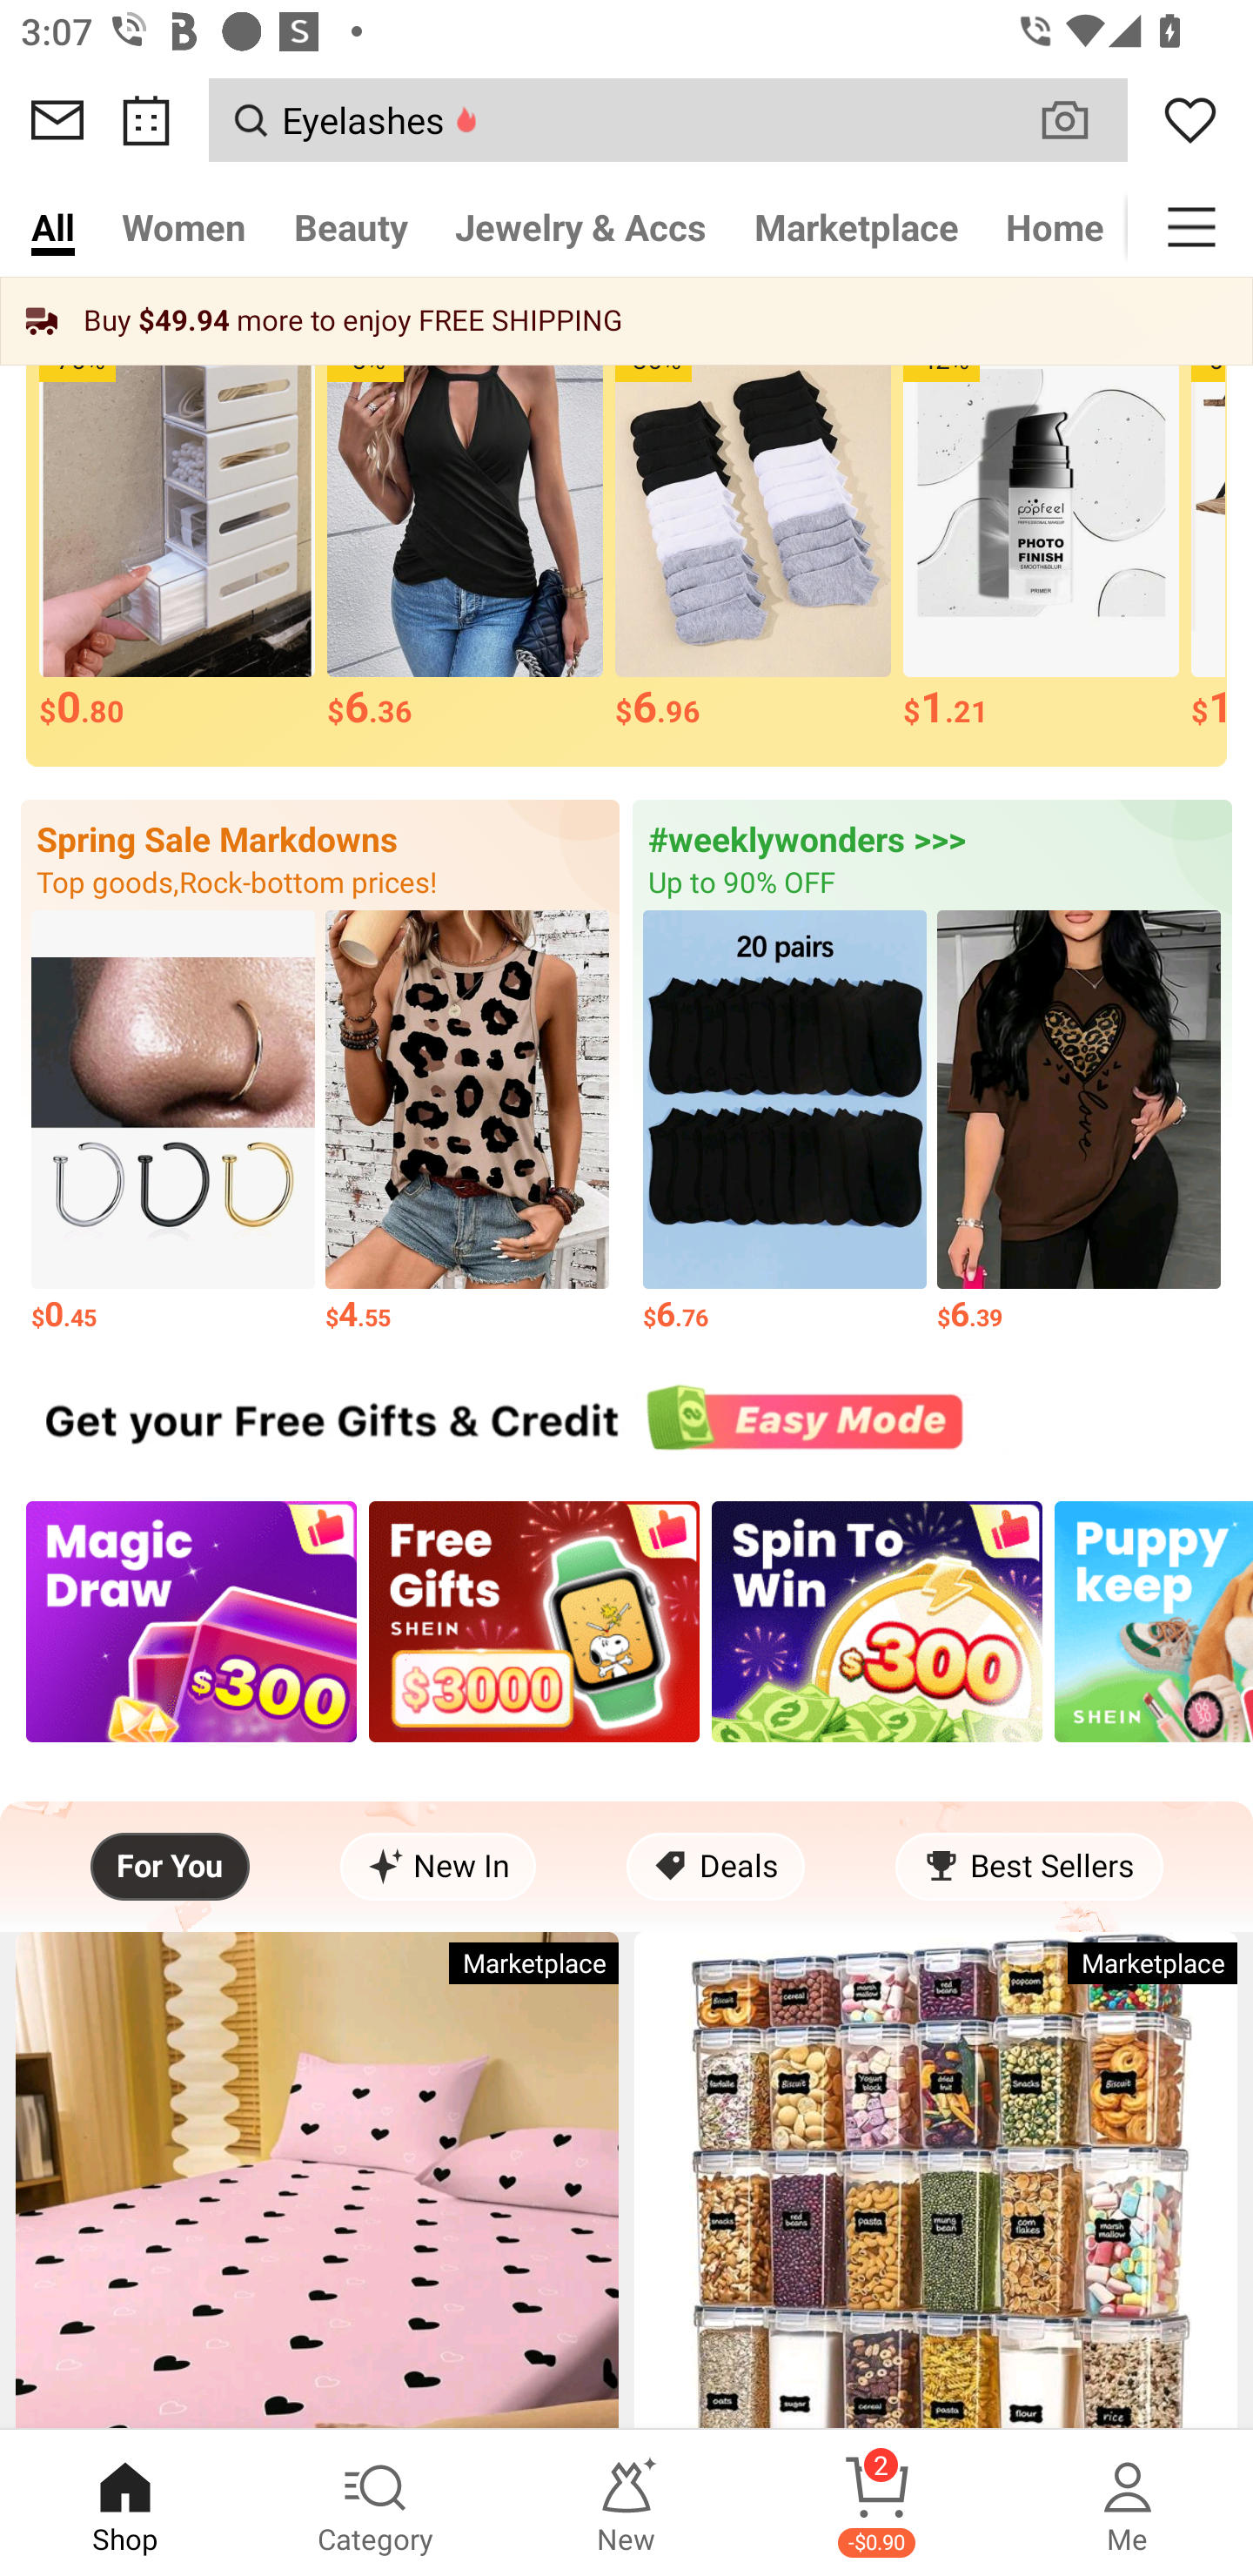 The width and height of the screenshot is (1253, 2576). Describe the element at coordinates (785, 1123) in the screenshot. I see `$6.76 Price $6.76` at that location.